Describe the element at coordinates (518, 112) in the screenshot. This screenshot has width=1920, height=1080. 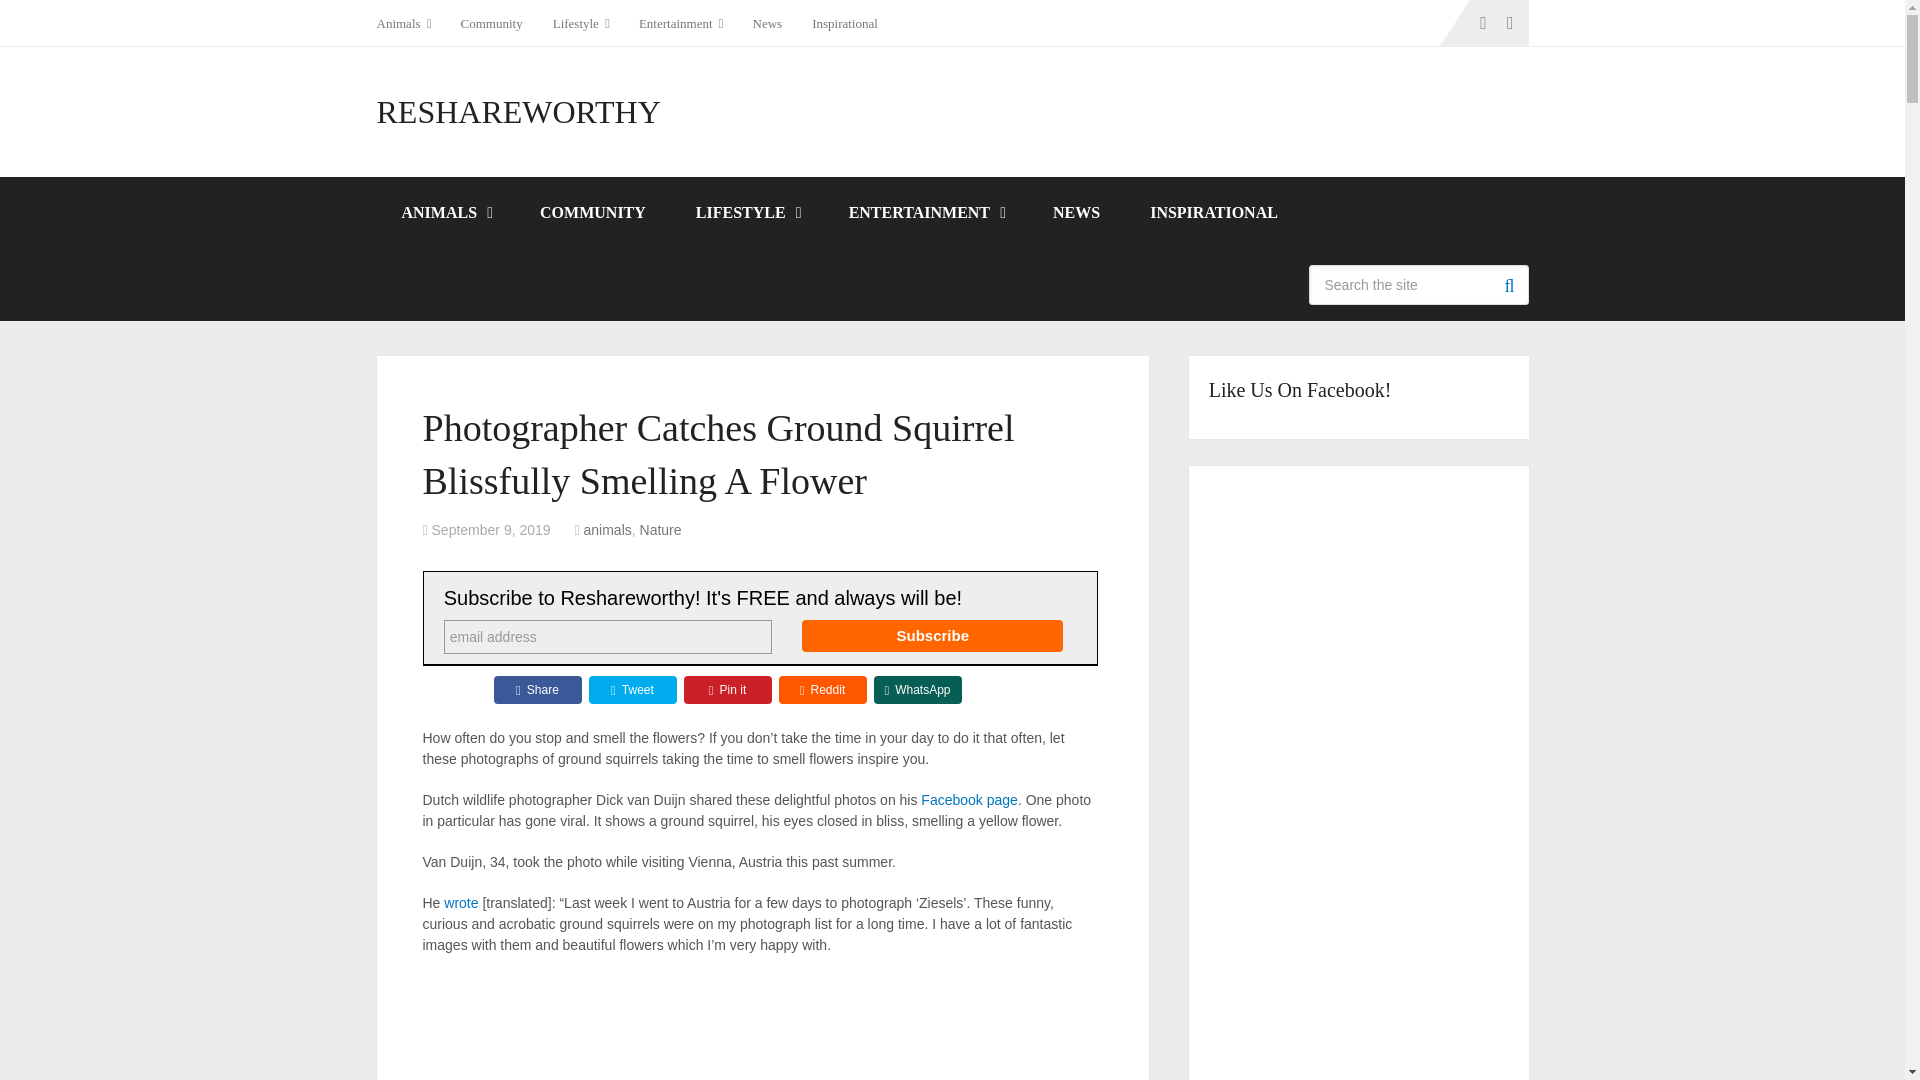
I see `RESHAREWORTHY` at that location.